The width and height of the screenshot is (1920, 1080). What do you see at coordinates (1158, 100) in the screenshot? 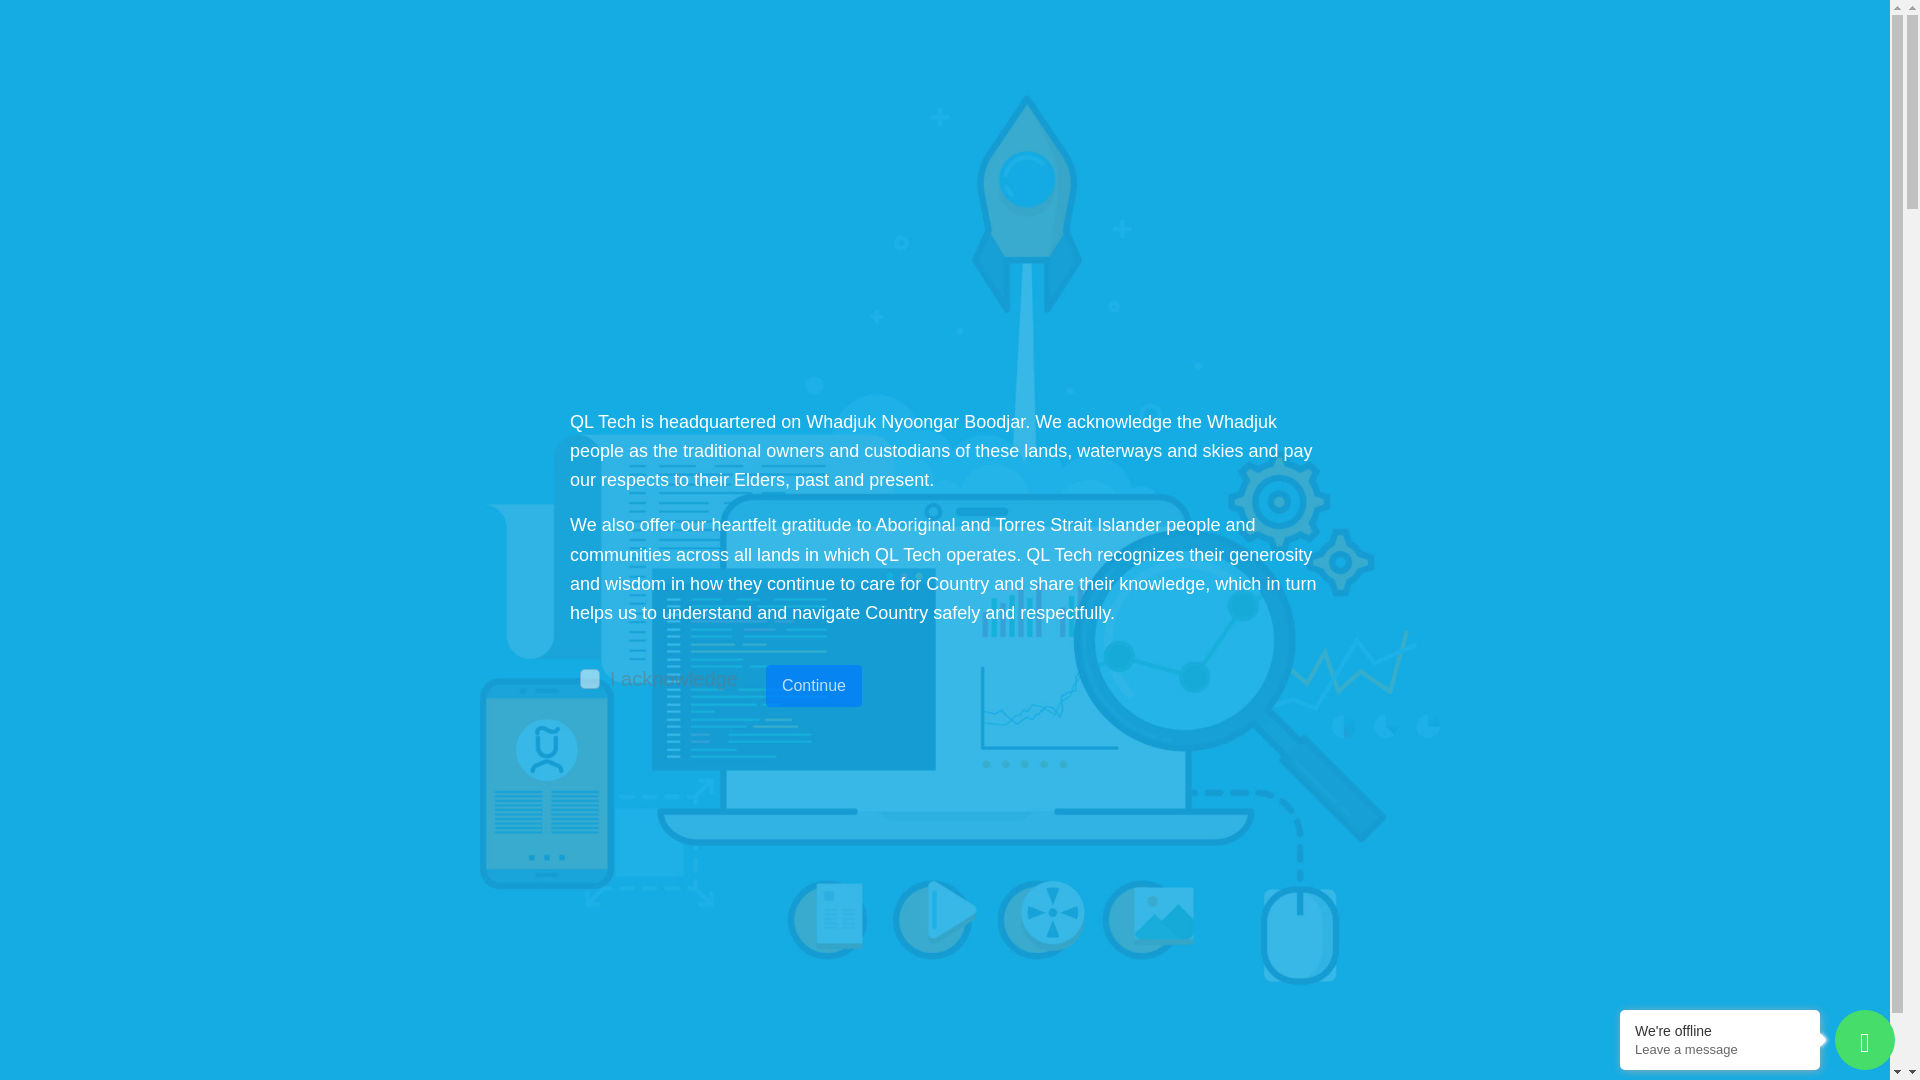
I see `Knowledge Hub` at bounding box center [1158, 100].